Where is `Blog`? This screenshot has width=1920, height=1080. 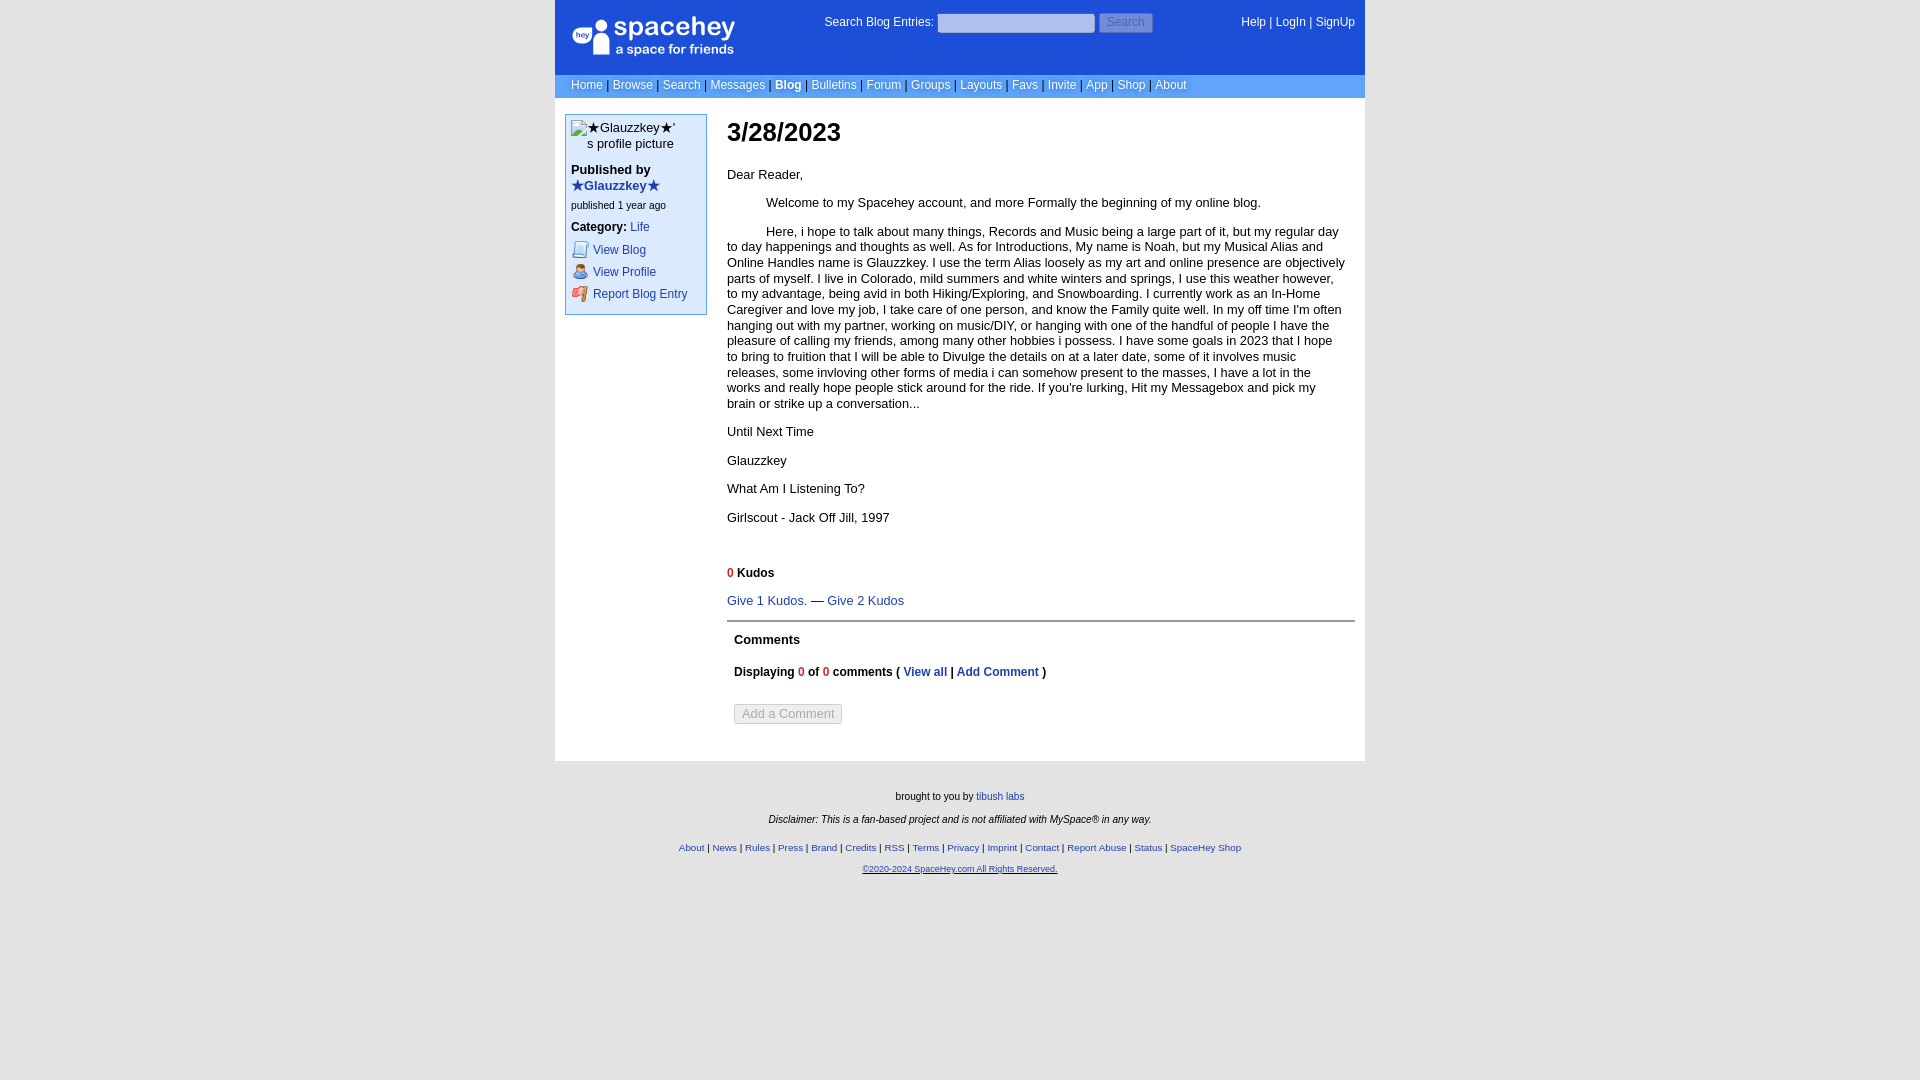 Blog is located at coordinates (788, 84).